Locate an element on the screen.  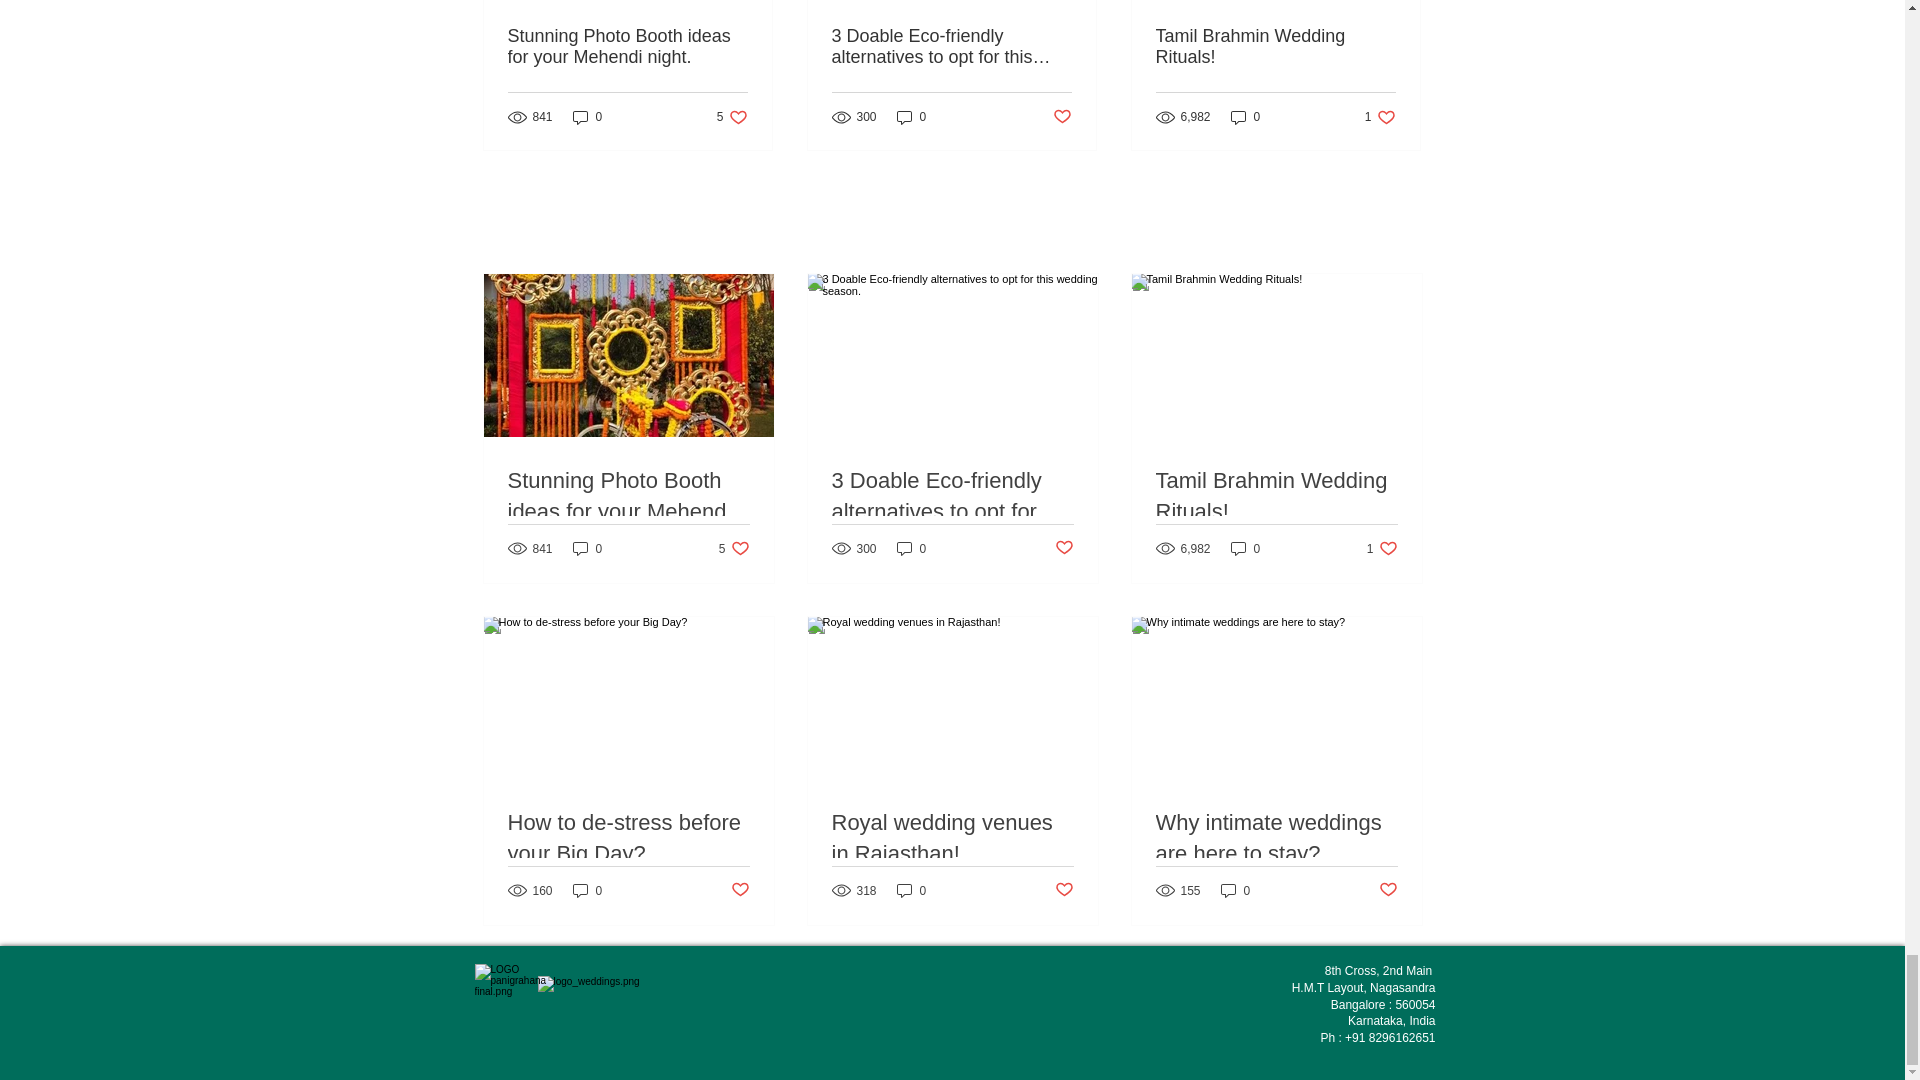
0 is located at coordinates (587, 890).